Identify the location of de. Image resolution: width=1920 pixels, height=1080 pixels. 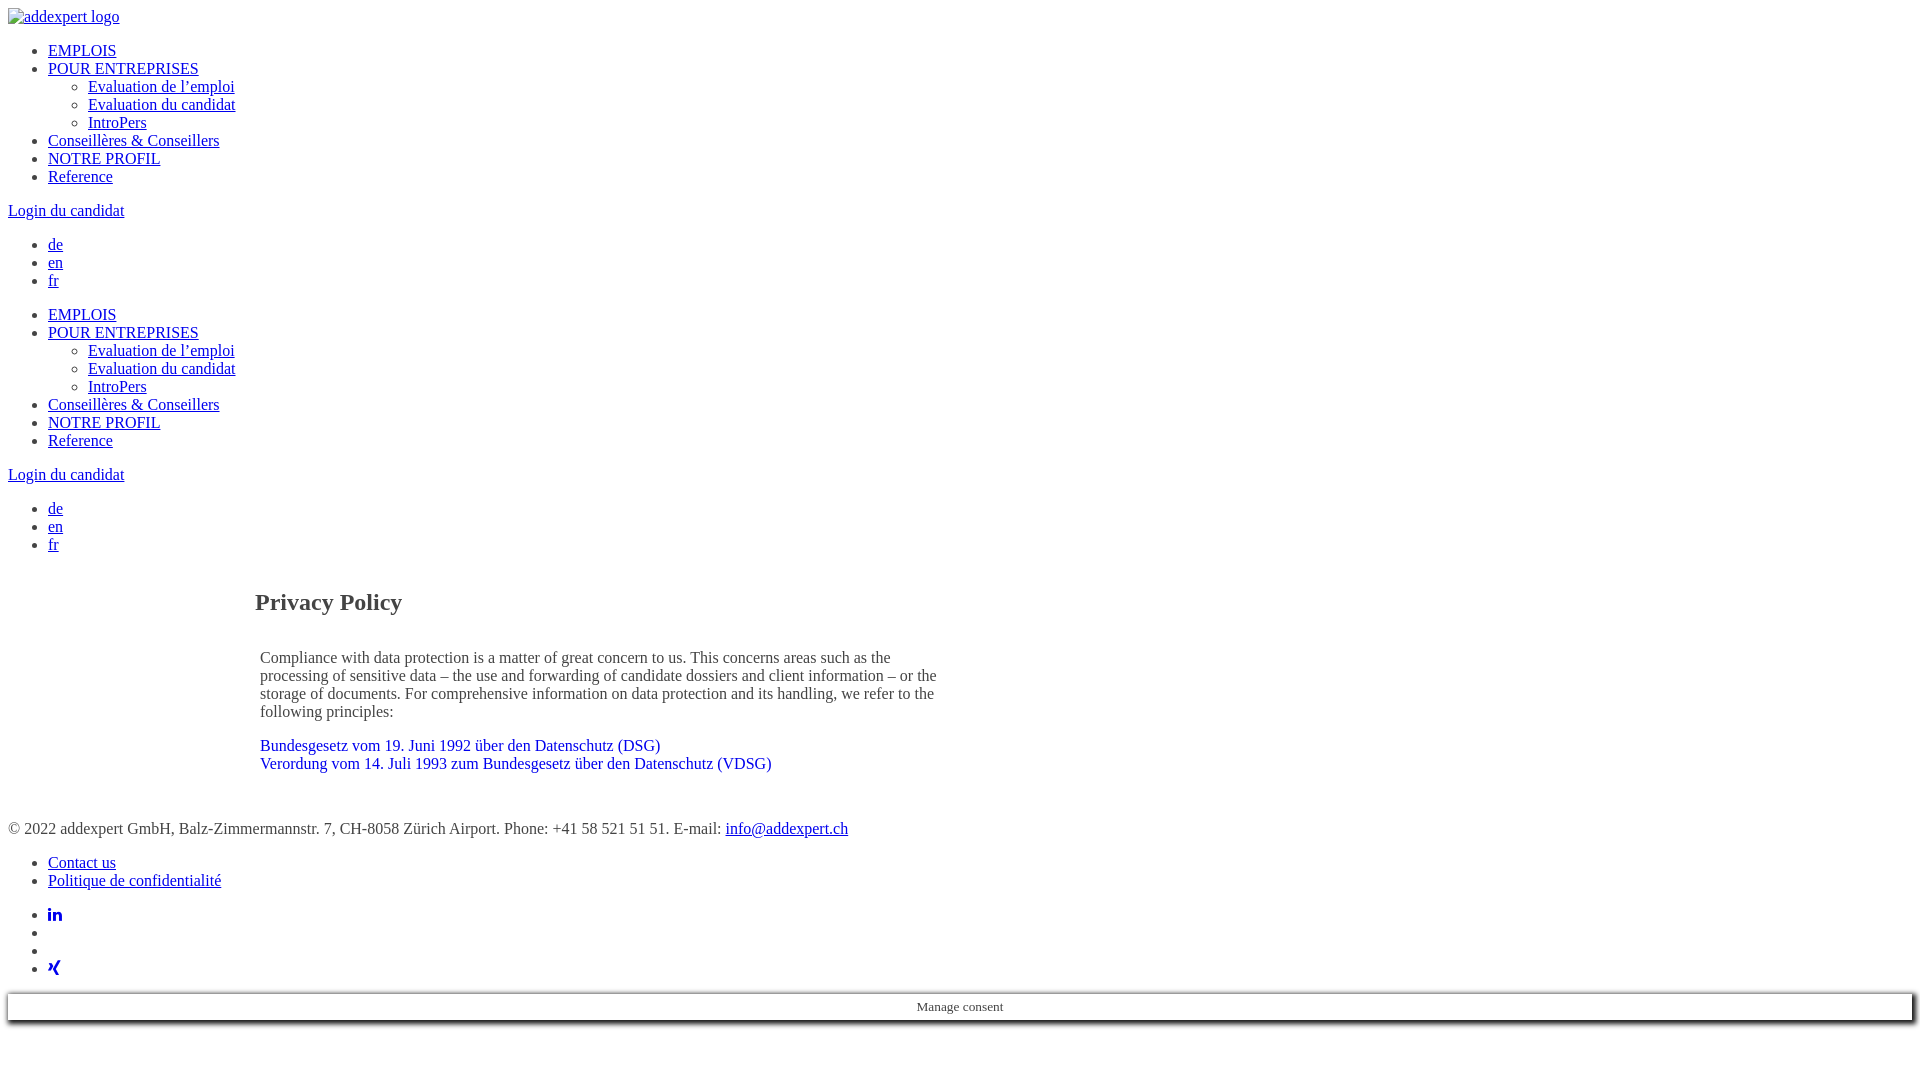
(56, 508).